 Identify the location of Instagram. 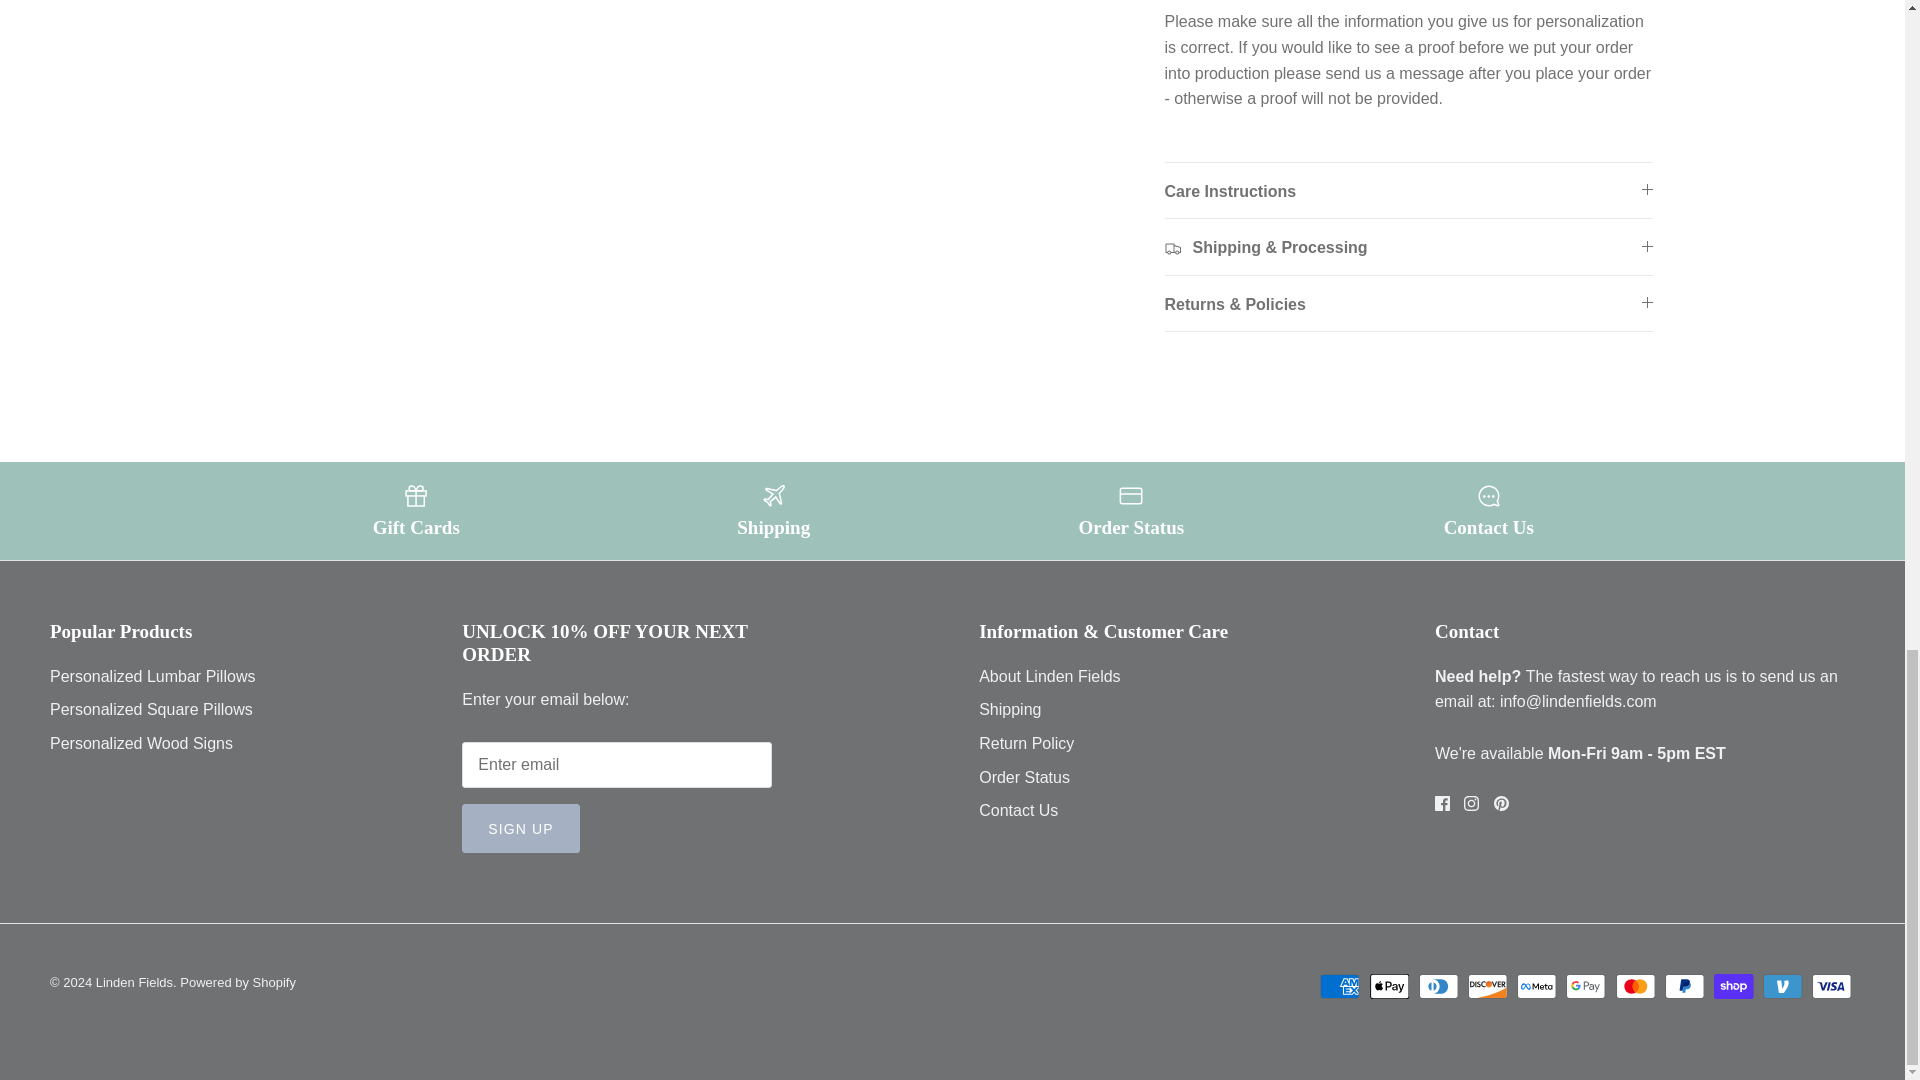
(1470, 803).